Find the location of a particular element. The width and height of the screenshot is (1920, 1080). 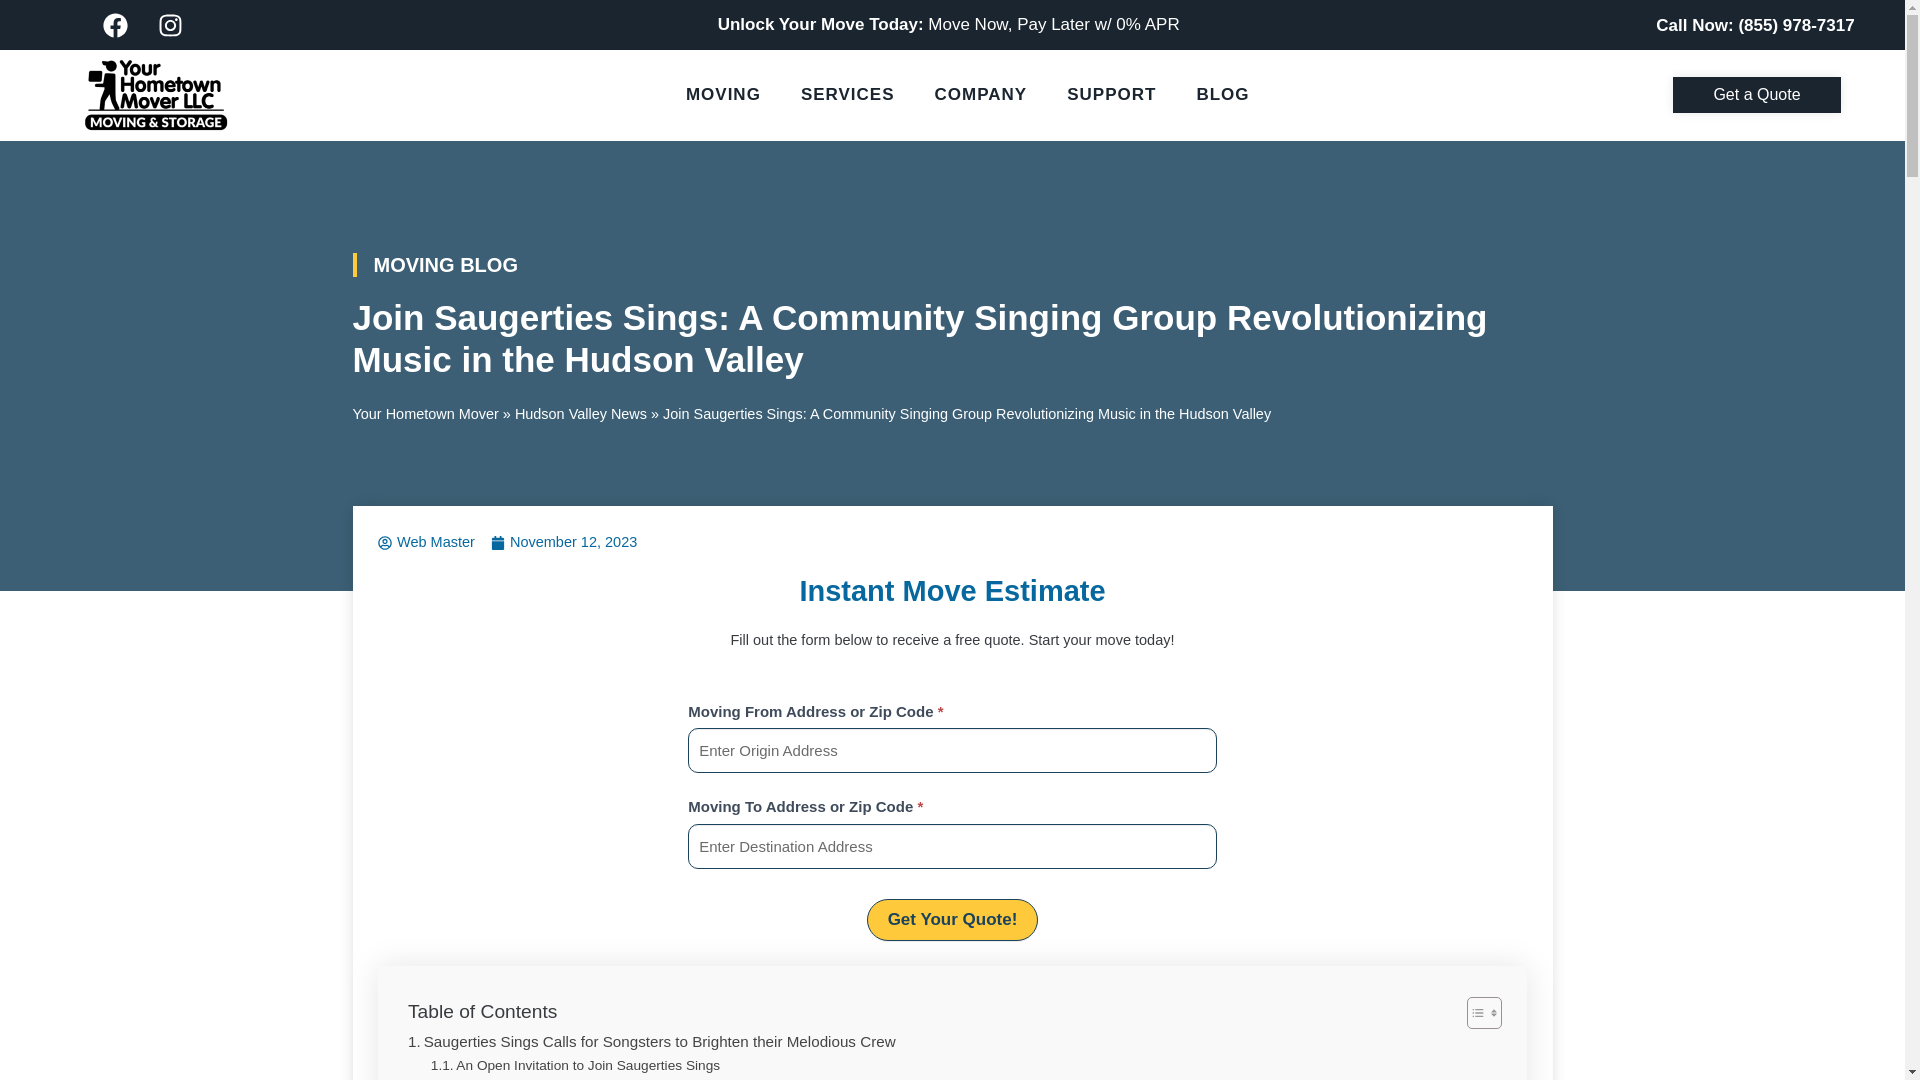

Saugerties Sings: A Community Singing Group is located at coordinates (584, 1078).